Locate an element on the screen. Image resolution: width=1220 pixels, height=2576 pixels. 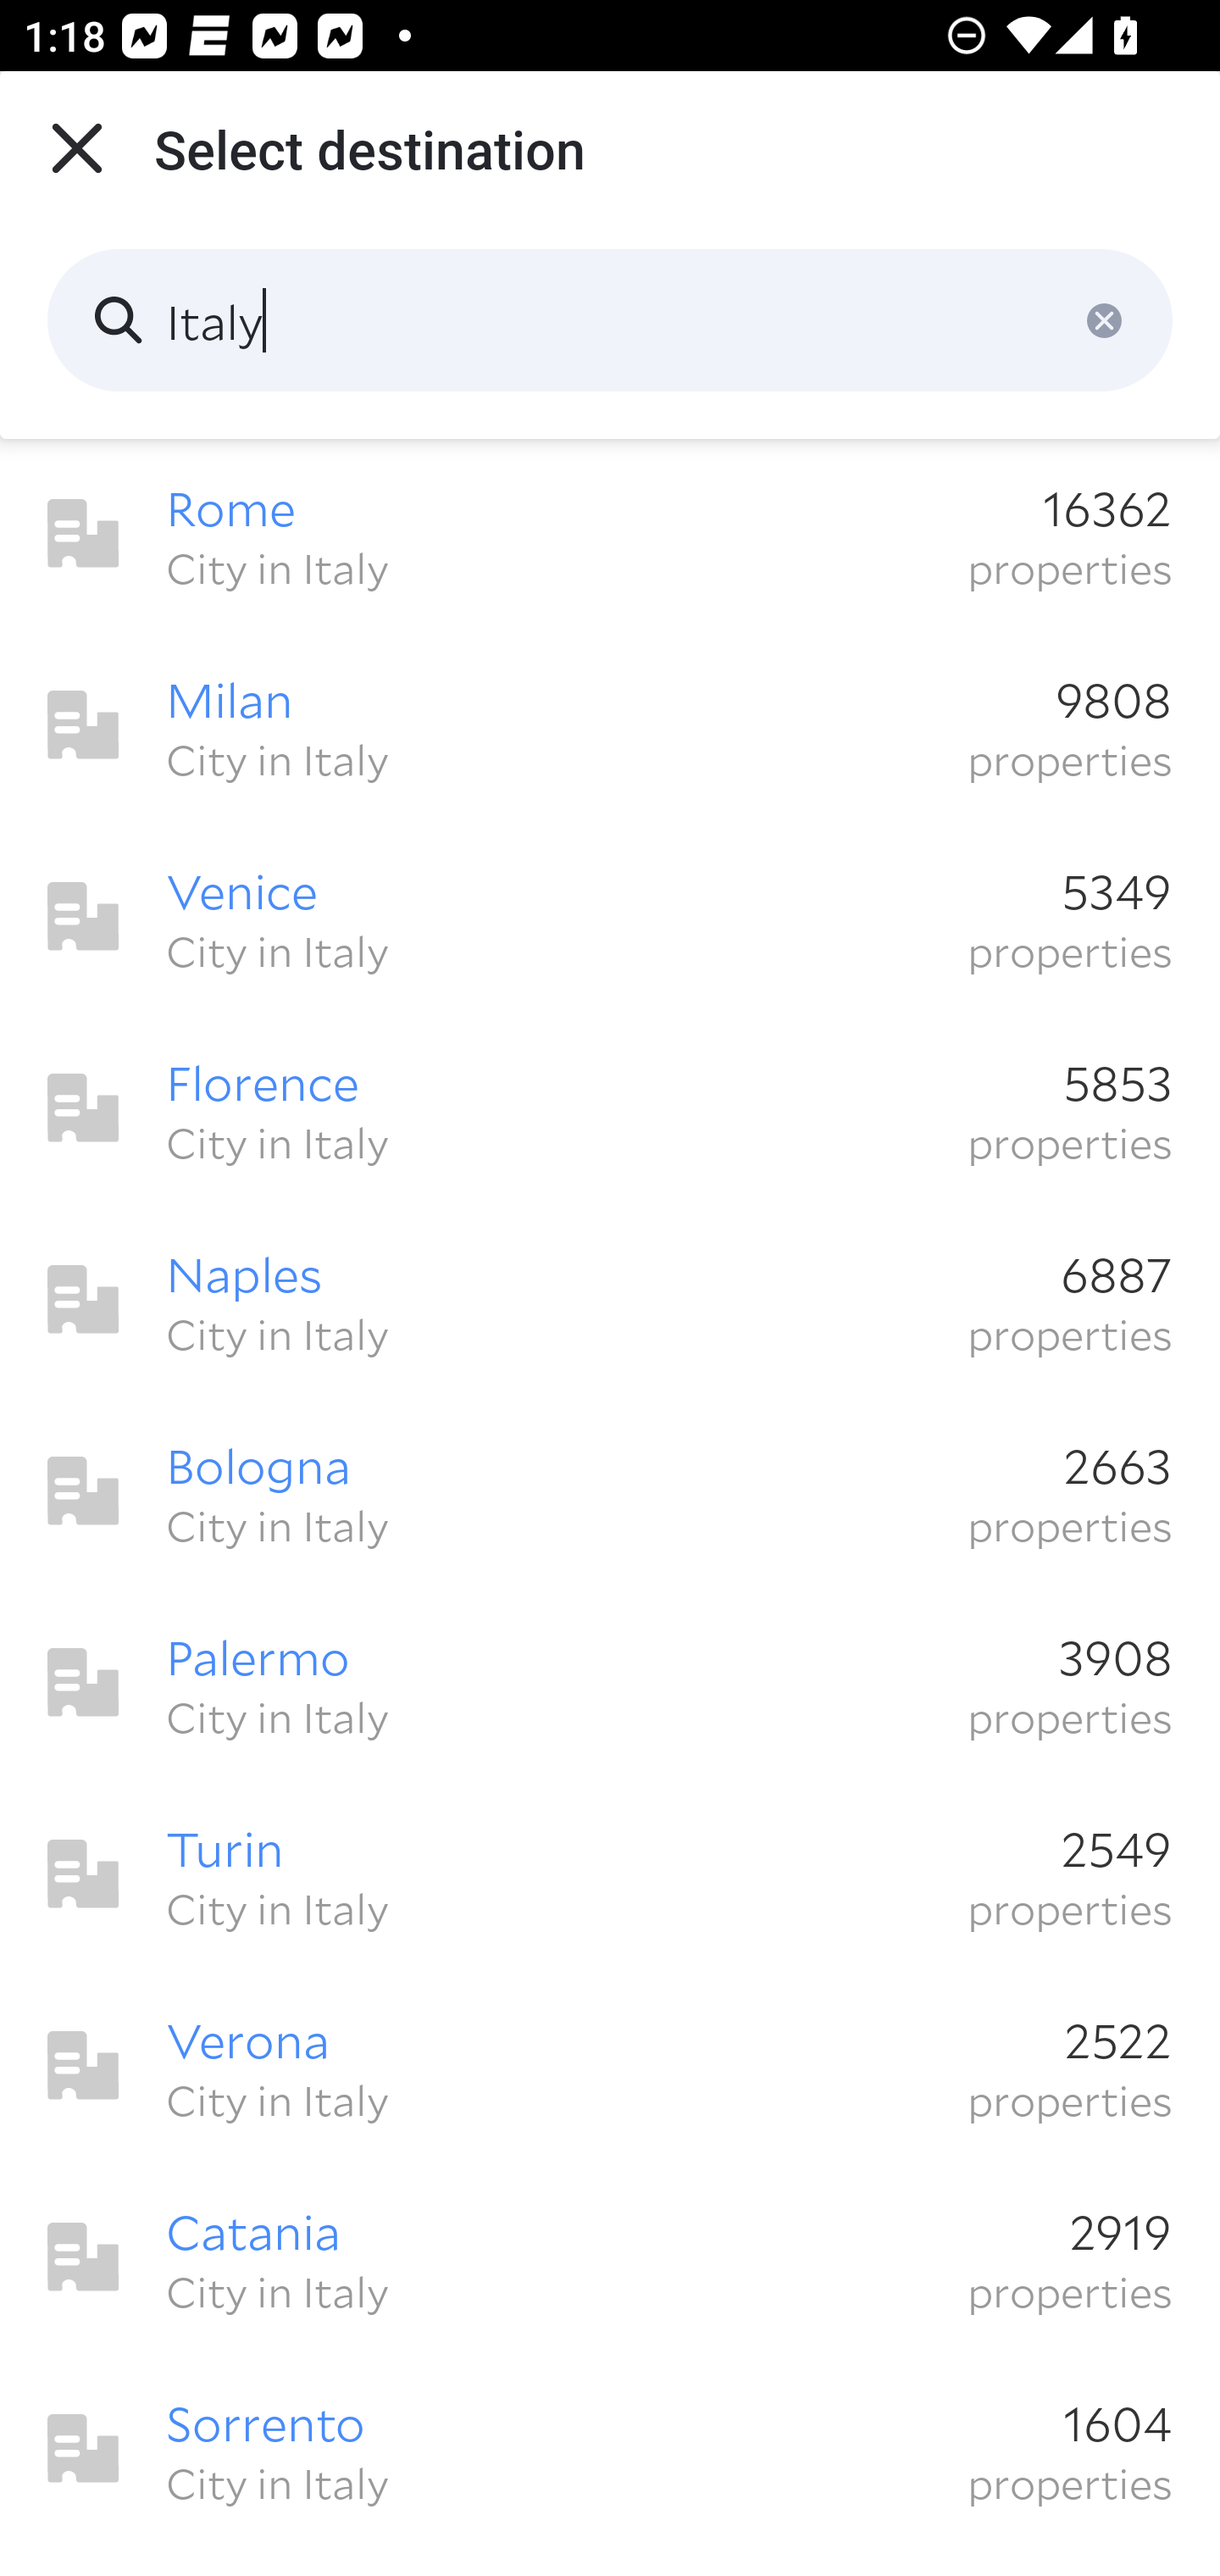
Rome 16362 City in Italy properties is located at coordinates (610, 534).